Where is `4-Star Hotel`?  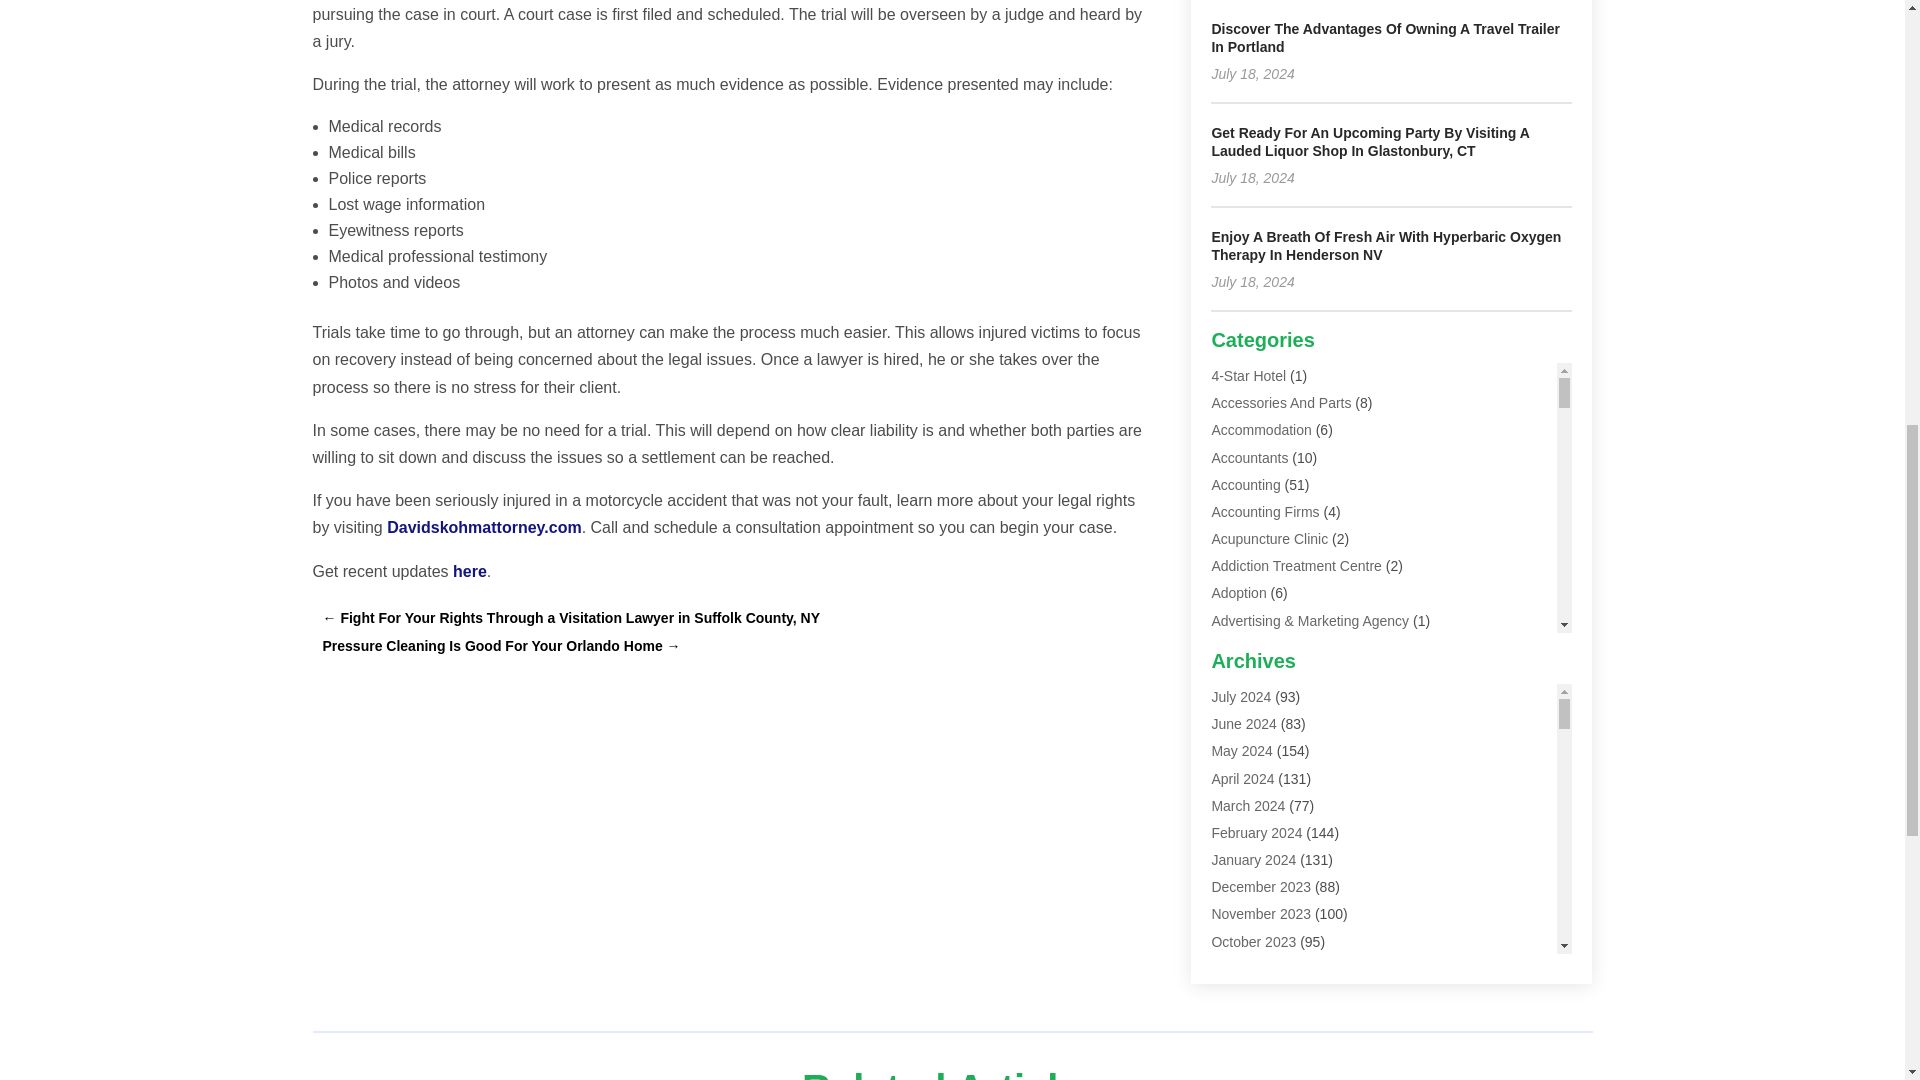 4-Star Hotel is located at coordinates (1248, 376).